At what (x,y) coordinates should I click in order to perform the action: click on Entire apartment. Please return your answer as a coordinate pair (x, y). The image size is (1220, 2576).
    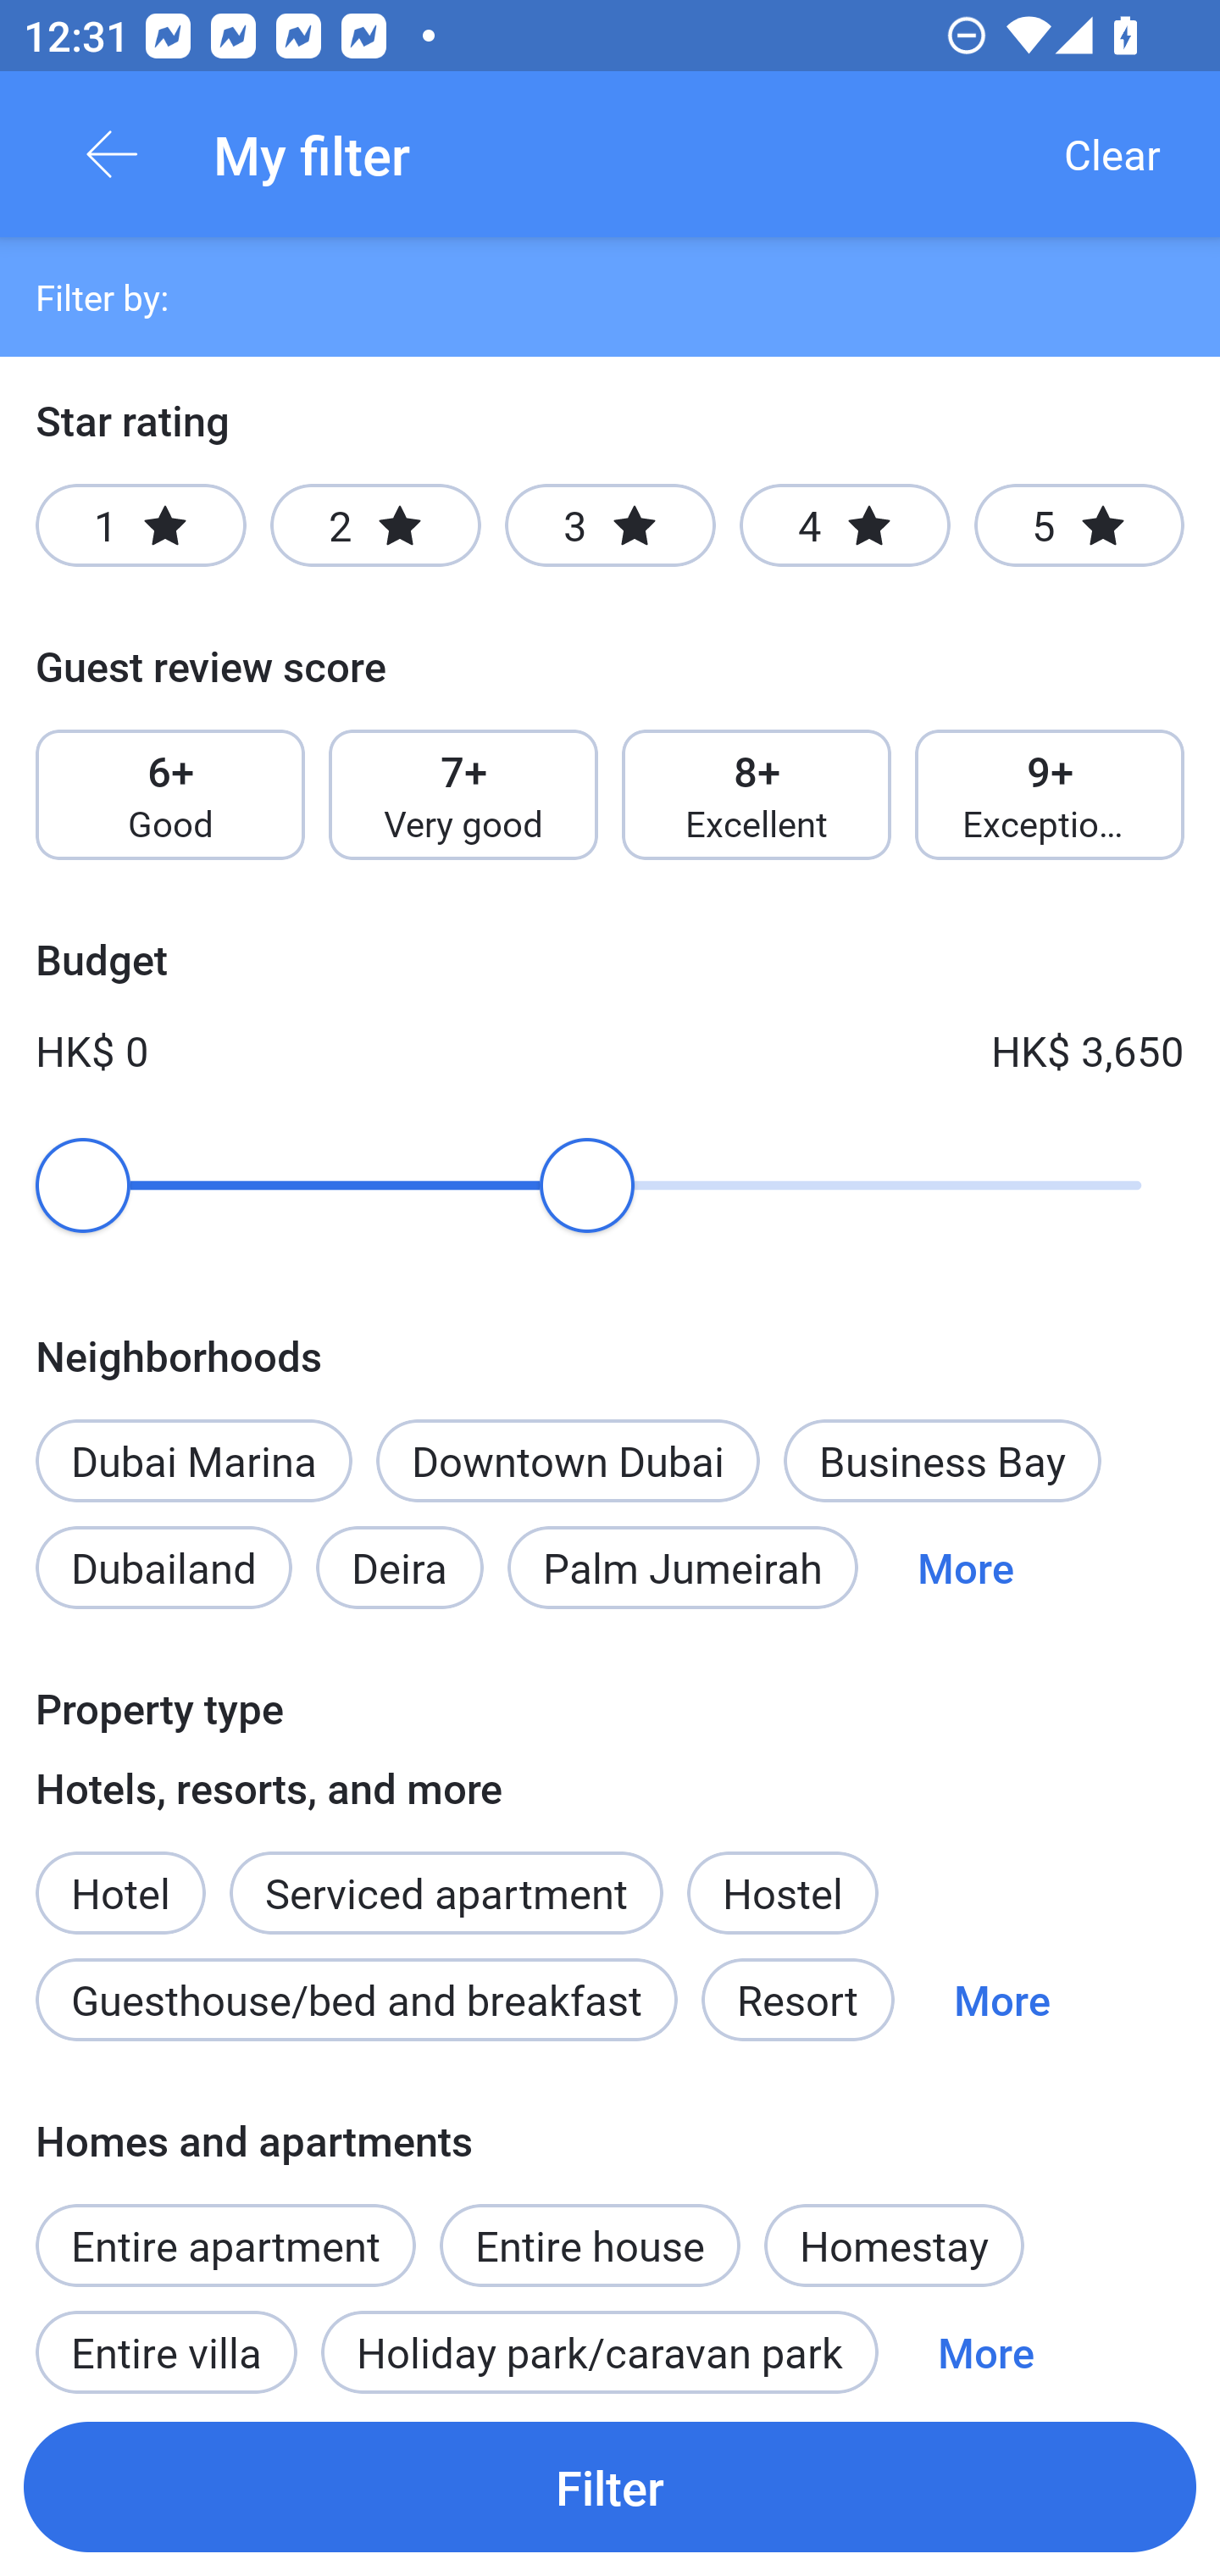
    Looking at the image, I should click on (225, 2244).